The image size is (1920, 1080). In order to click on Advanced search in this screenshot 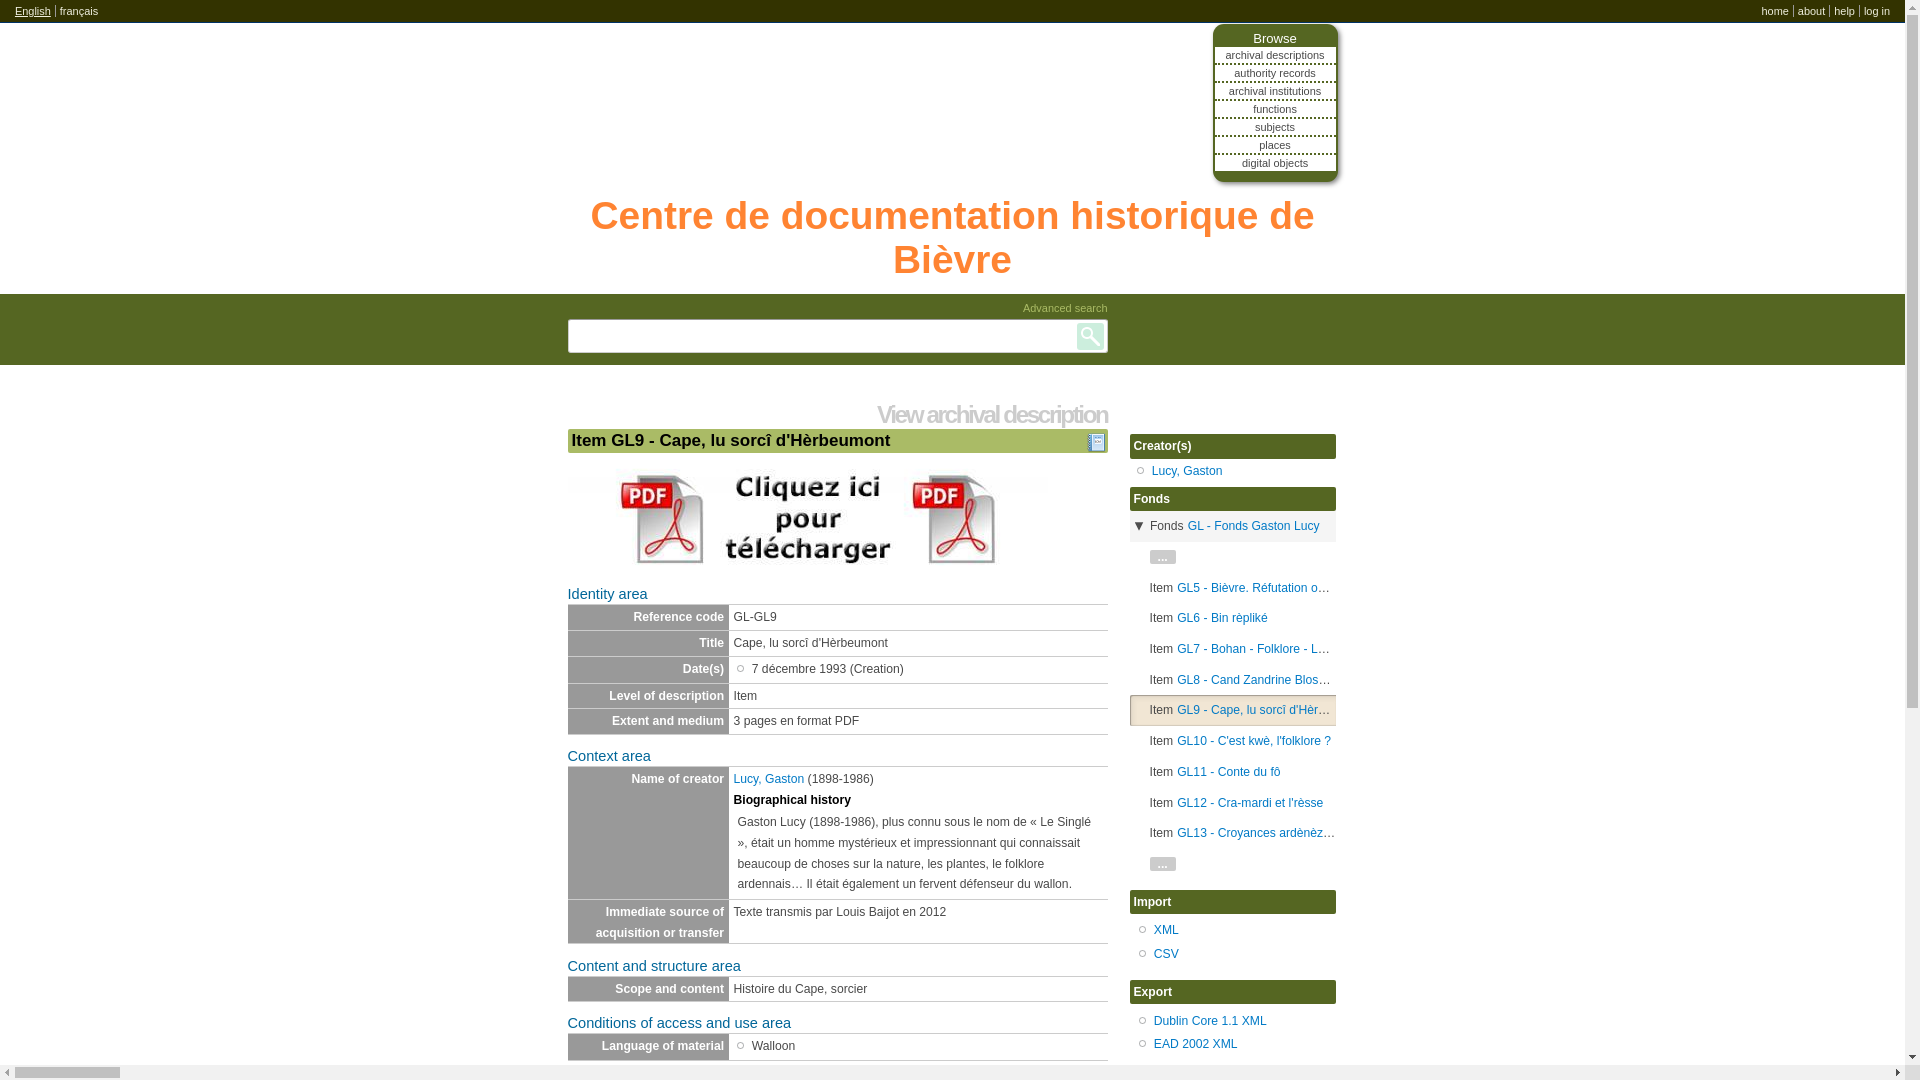, I will do `click(1066, 308)`.